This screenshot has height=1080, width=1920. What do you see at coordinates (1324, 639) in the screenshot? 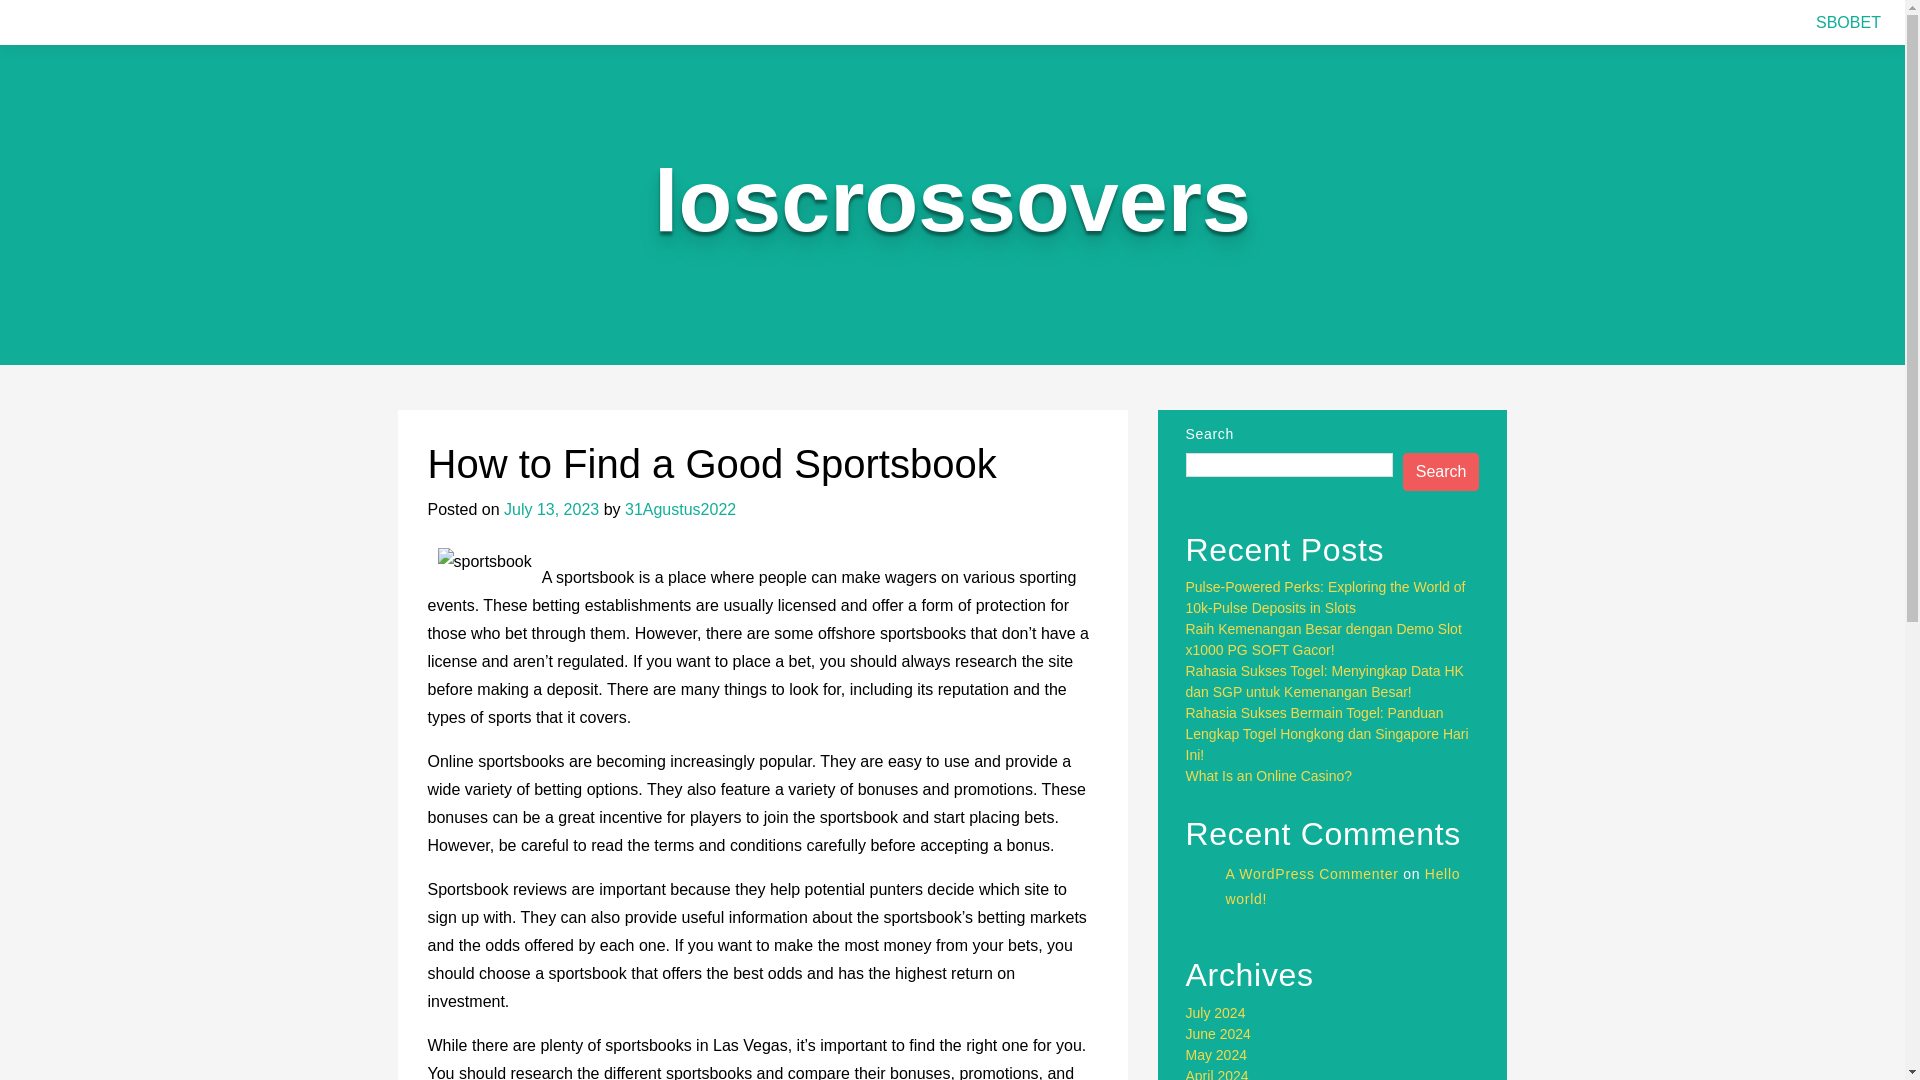
I see `Raih Kemenangan Besar dengan Demo Slot x1000 PG SOFT Gacor!` at bounding box center [1324, 639].